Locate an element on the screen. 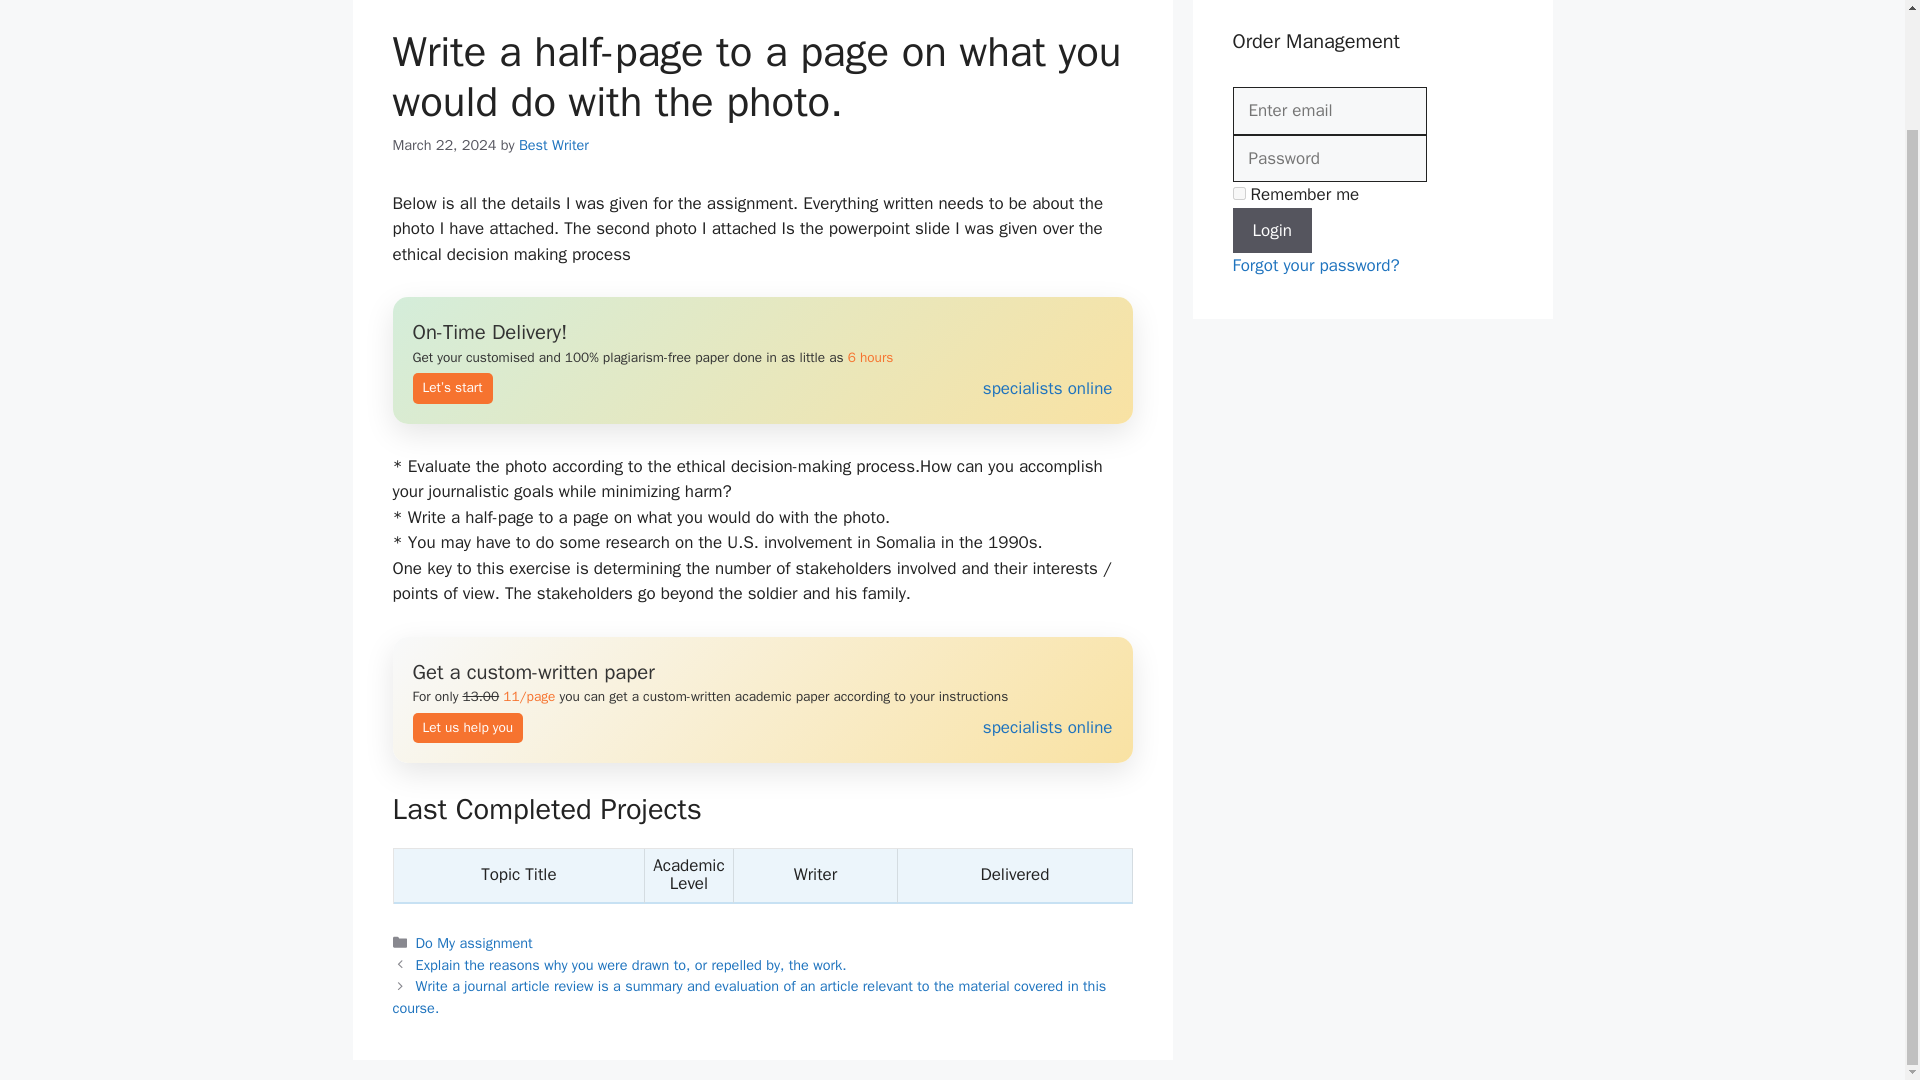 Image resolution: width=1920 pixels, height=1080 pixels. on is located at coordinates (1238, 192).